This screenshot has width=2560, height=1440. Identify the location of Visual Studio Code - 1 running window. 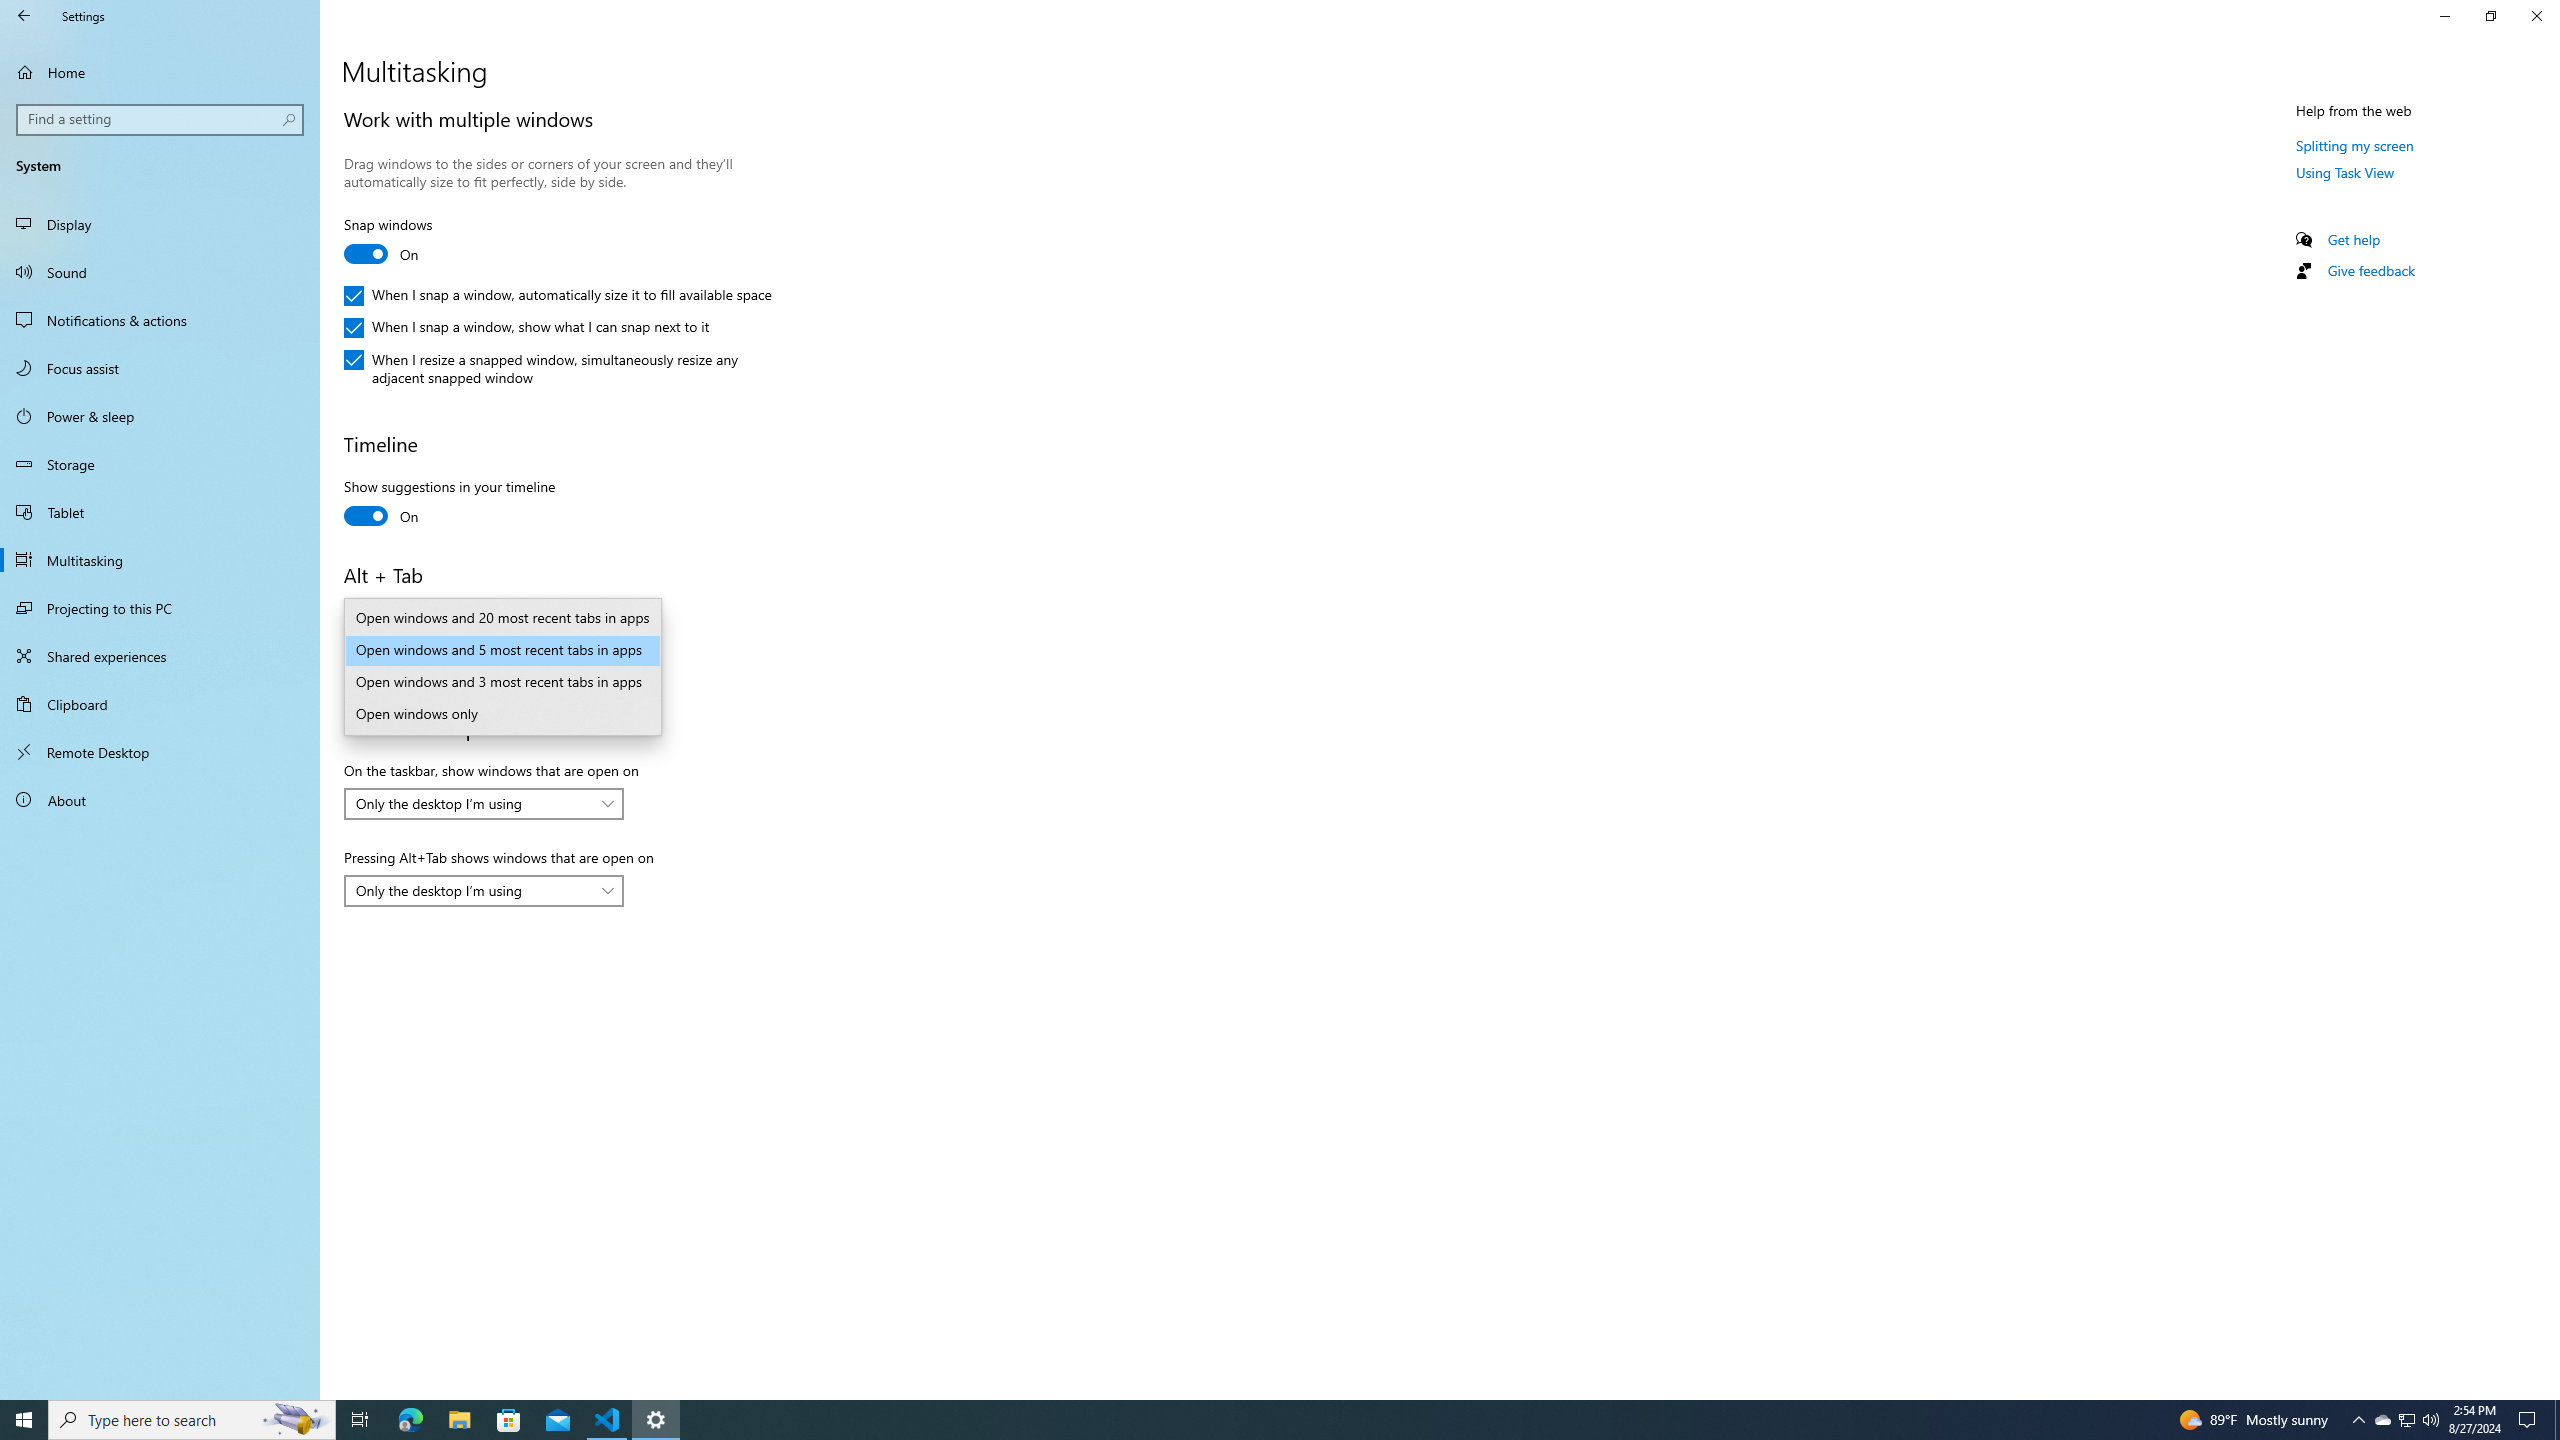
(608, 1420).